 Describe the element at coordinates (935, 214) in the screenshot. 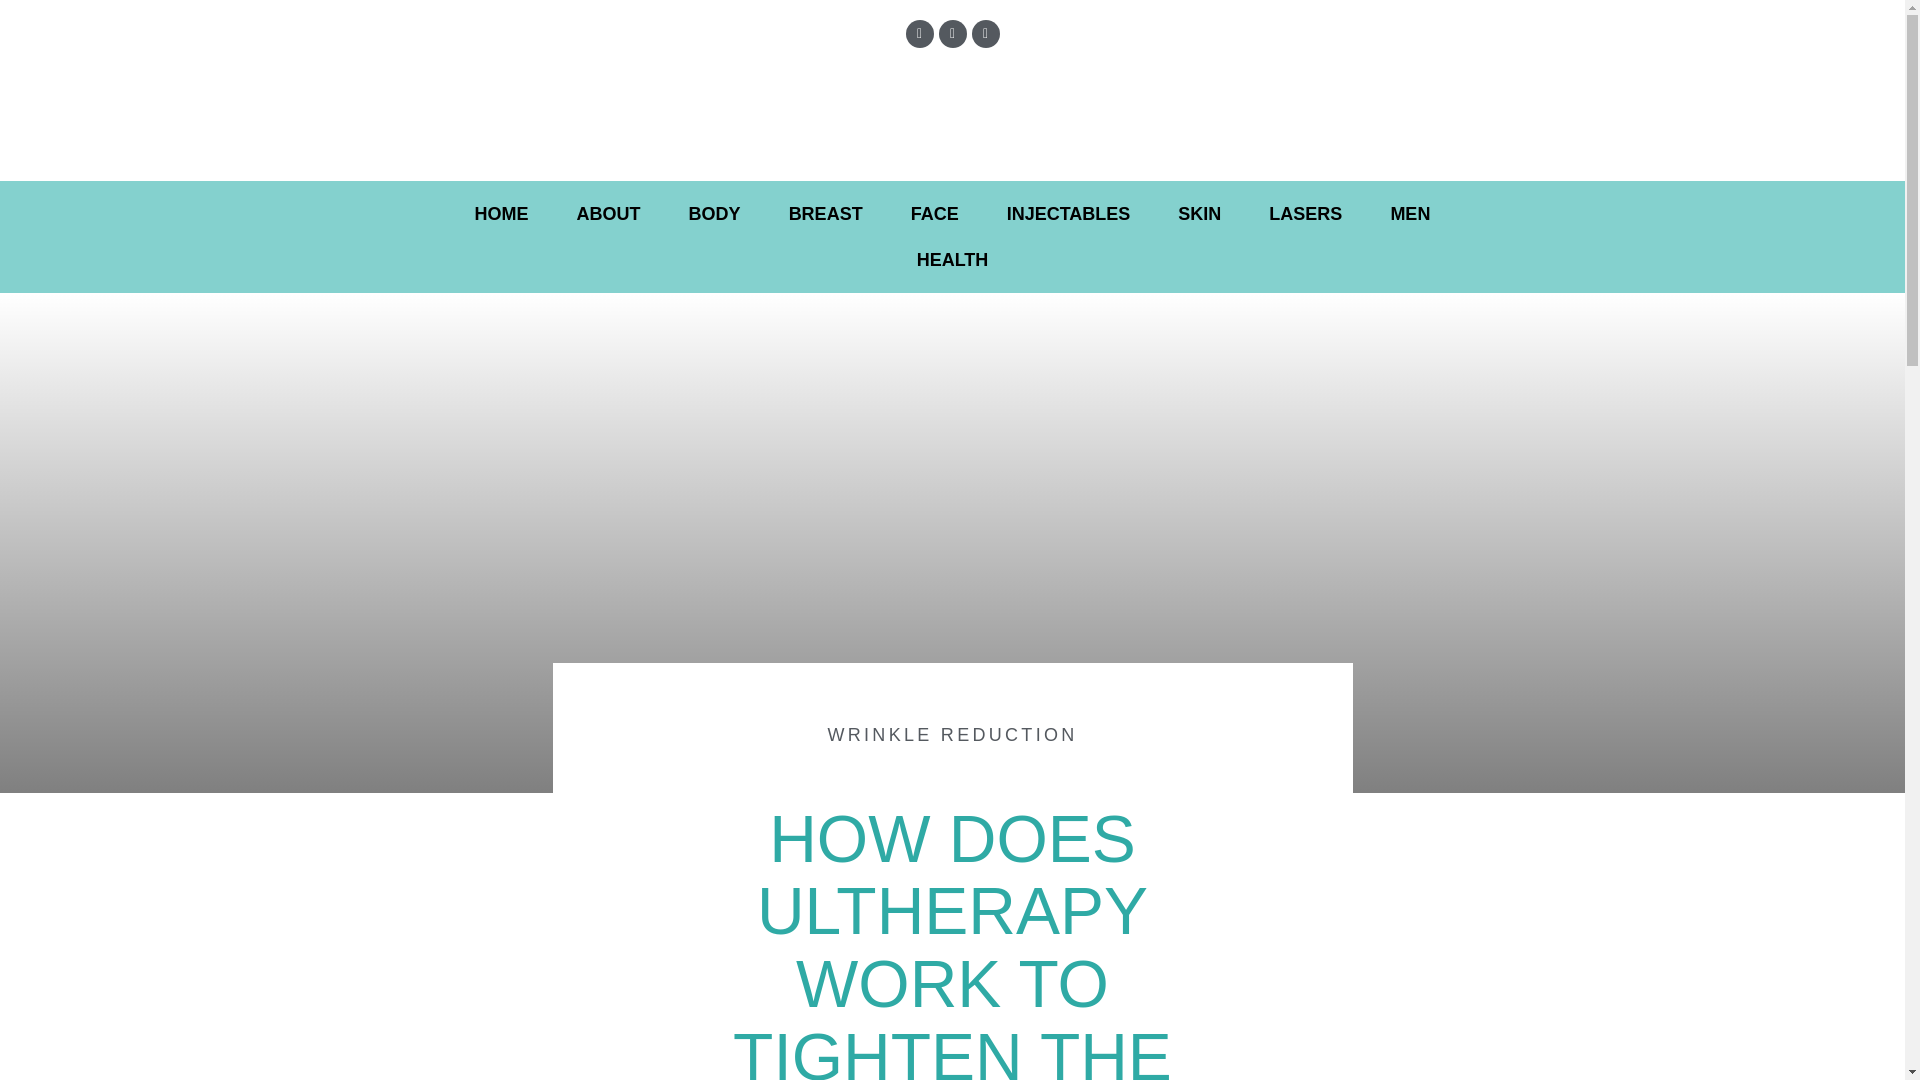

I see `FACE` at that location.